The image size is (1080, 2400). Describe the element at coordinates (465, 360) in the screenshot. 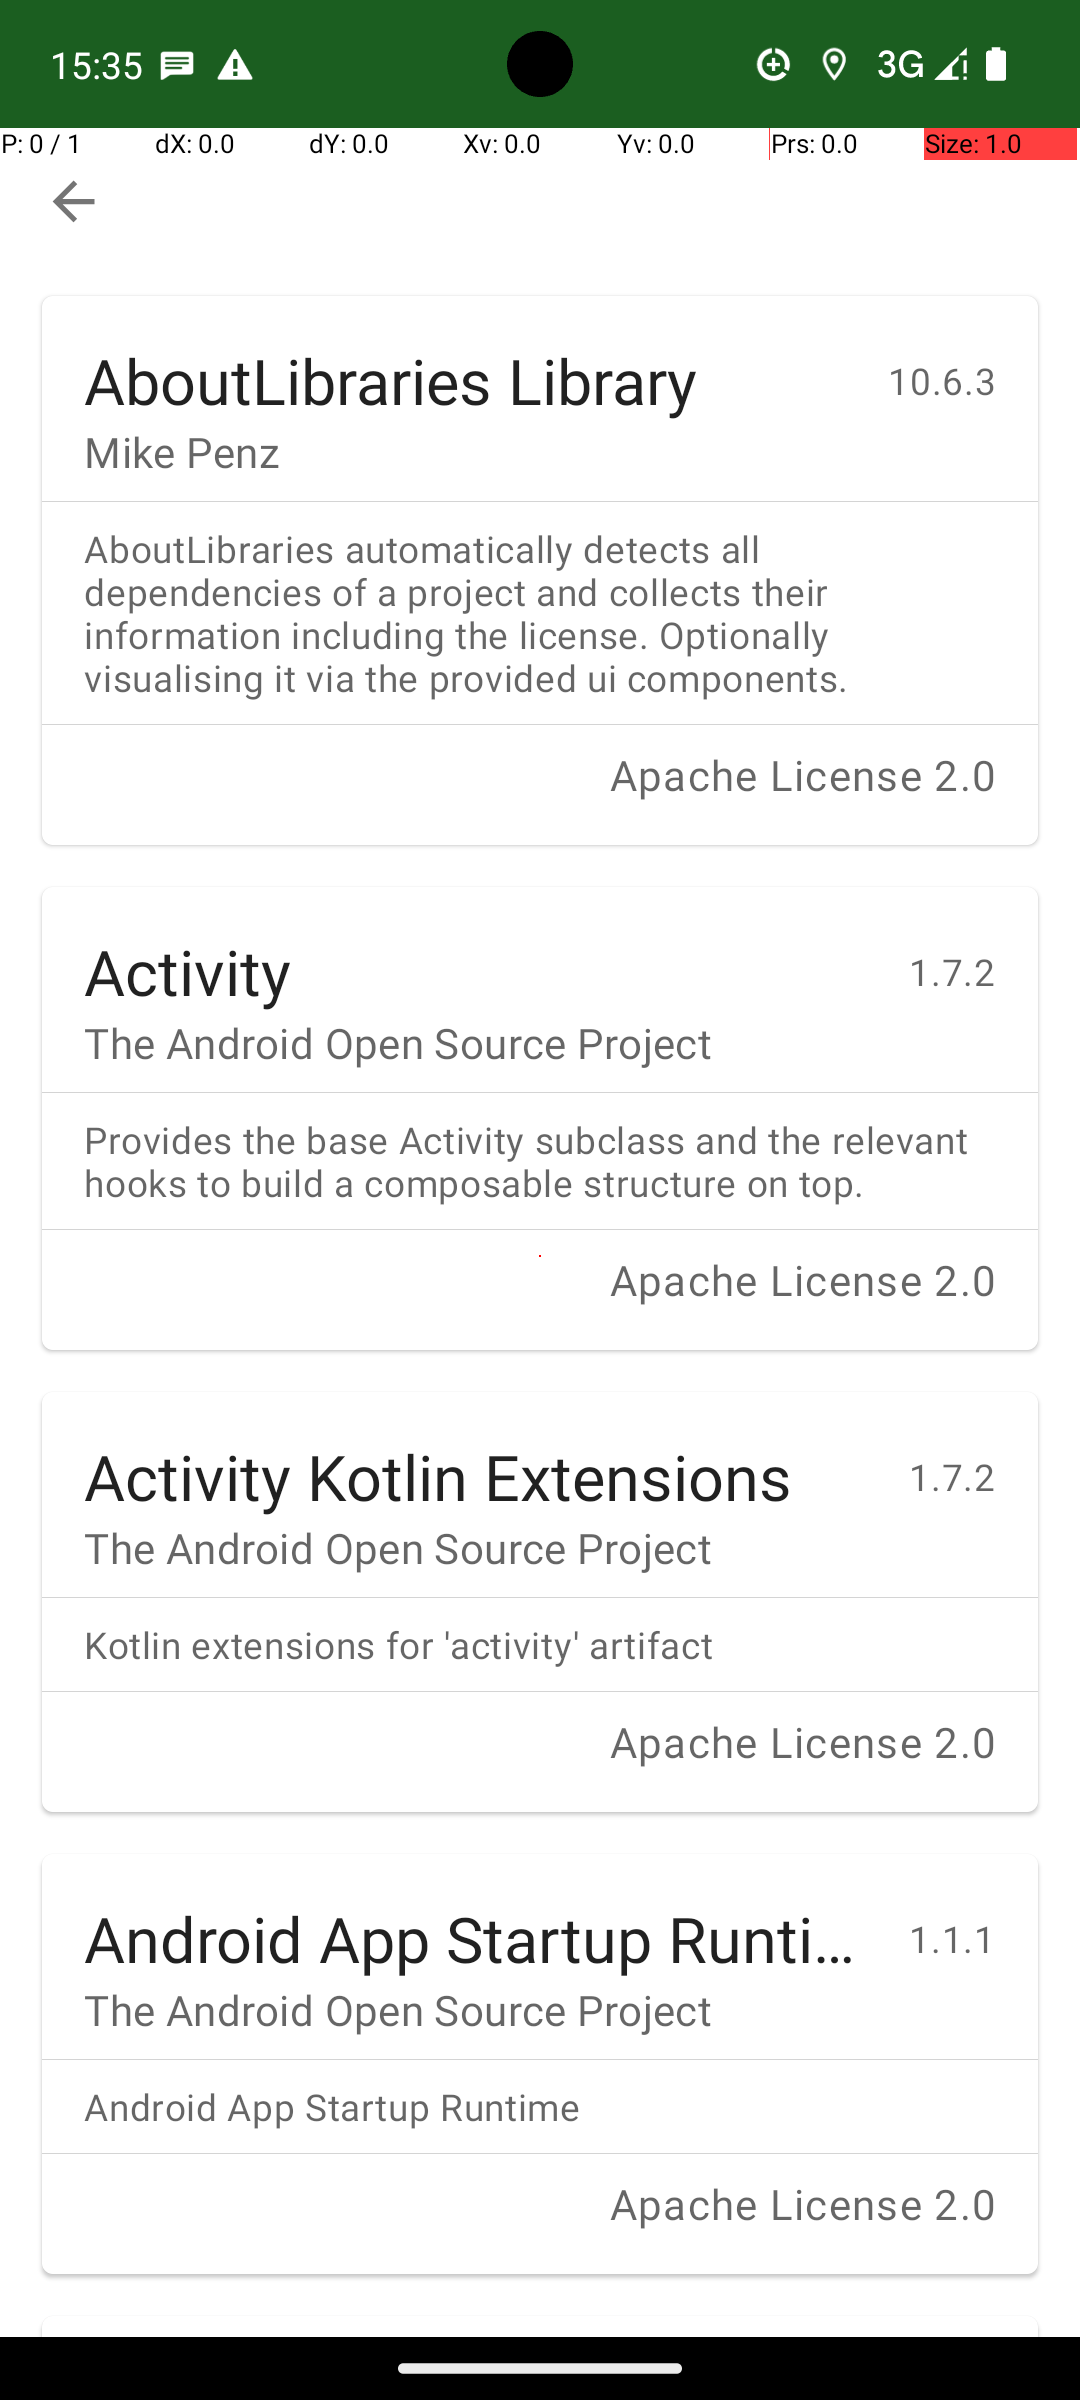

I see `AboutLibraries Library` at that location.